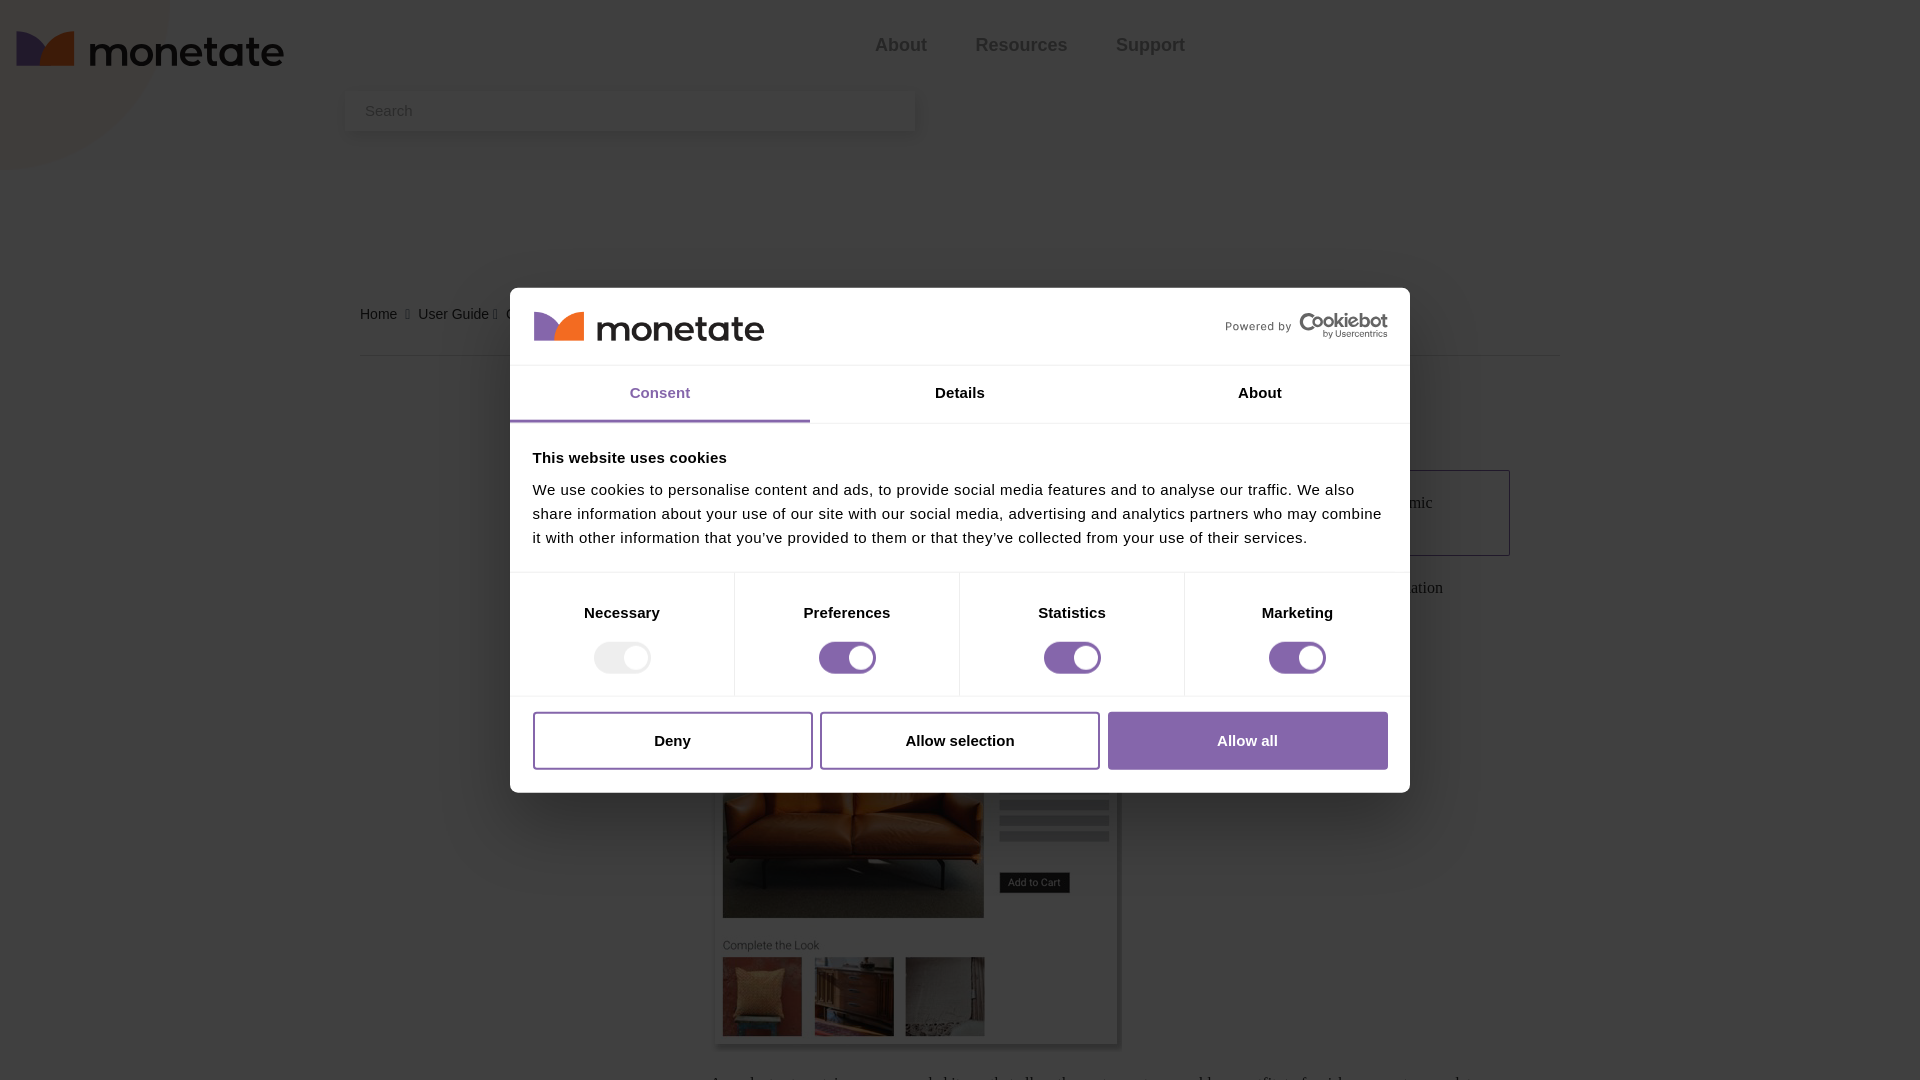  What do you see at coordinates (960, 740) in the screenshot?
I see `Allow selection` at bounding box center [960, 740].